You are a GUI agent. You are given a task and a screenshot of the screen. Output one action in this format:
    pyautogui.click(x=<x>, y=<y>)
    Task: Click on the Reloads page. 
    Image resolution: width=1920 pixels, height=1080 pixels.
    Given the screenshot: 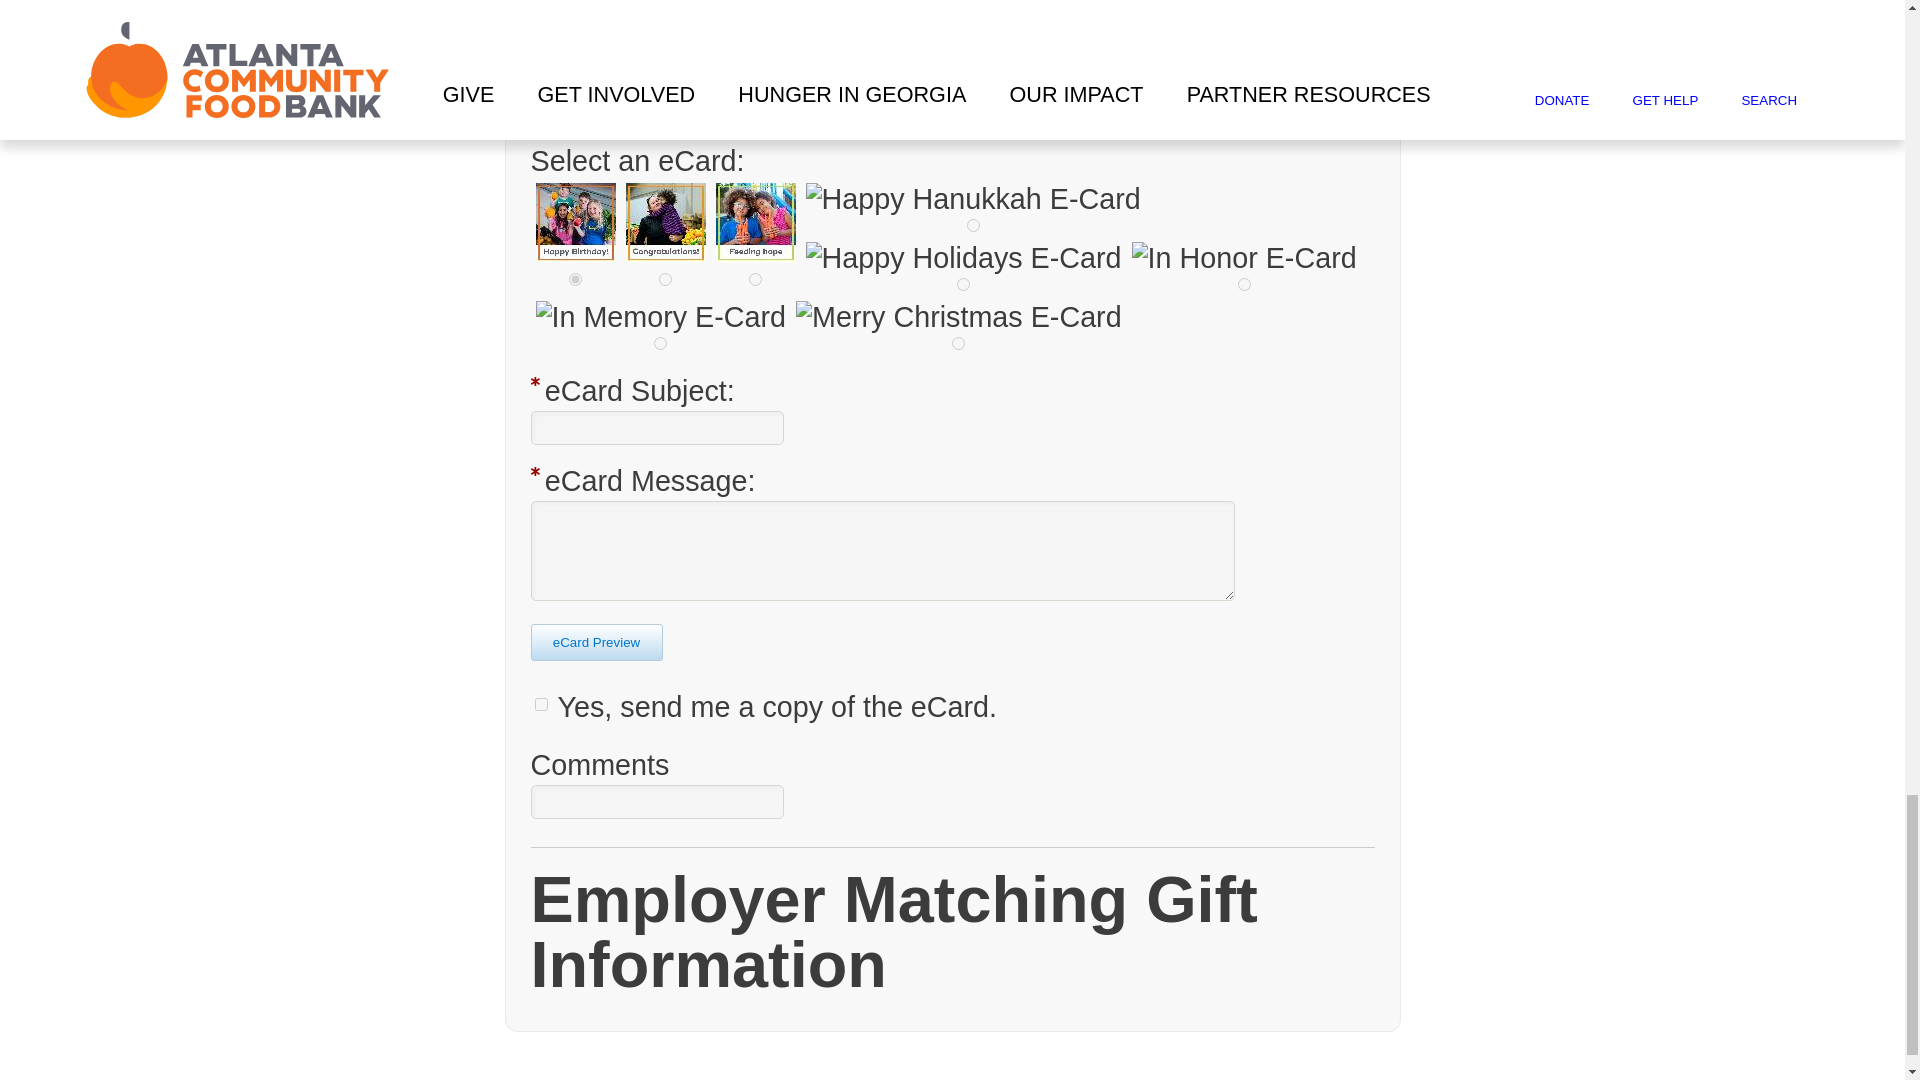 What is the action you would take?
    pyautogui.click(x=596, y=642)
    